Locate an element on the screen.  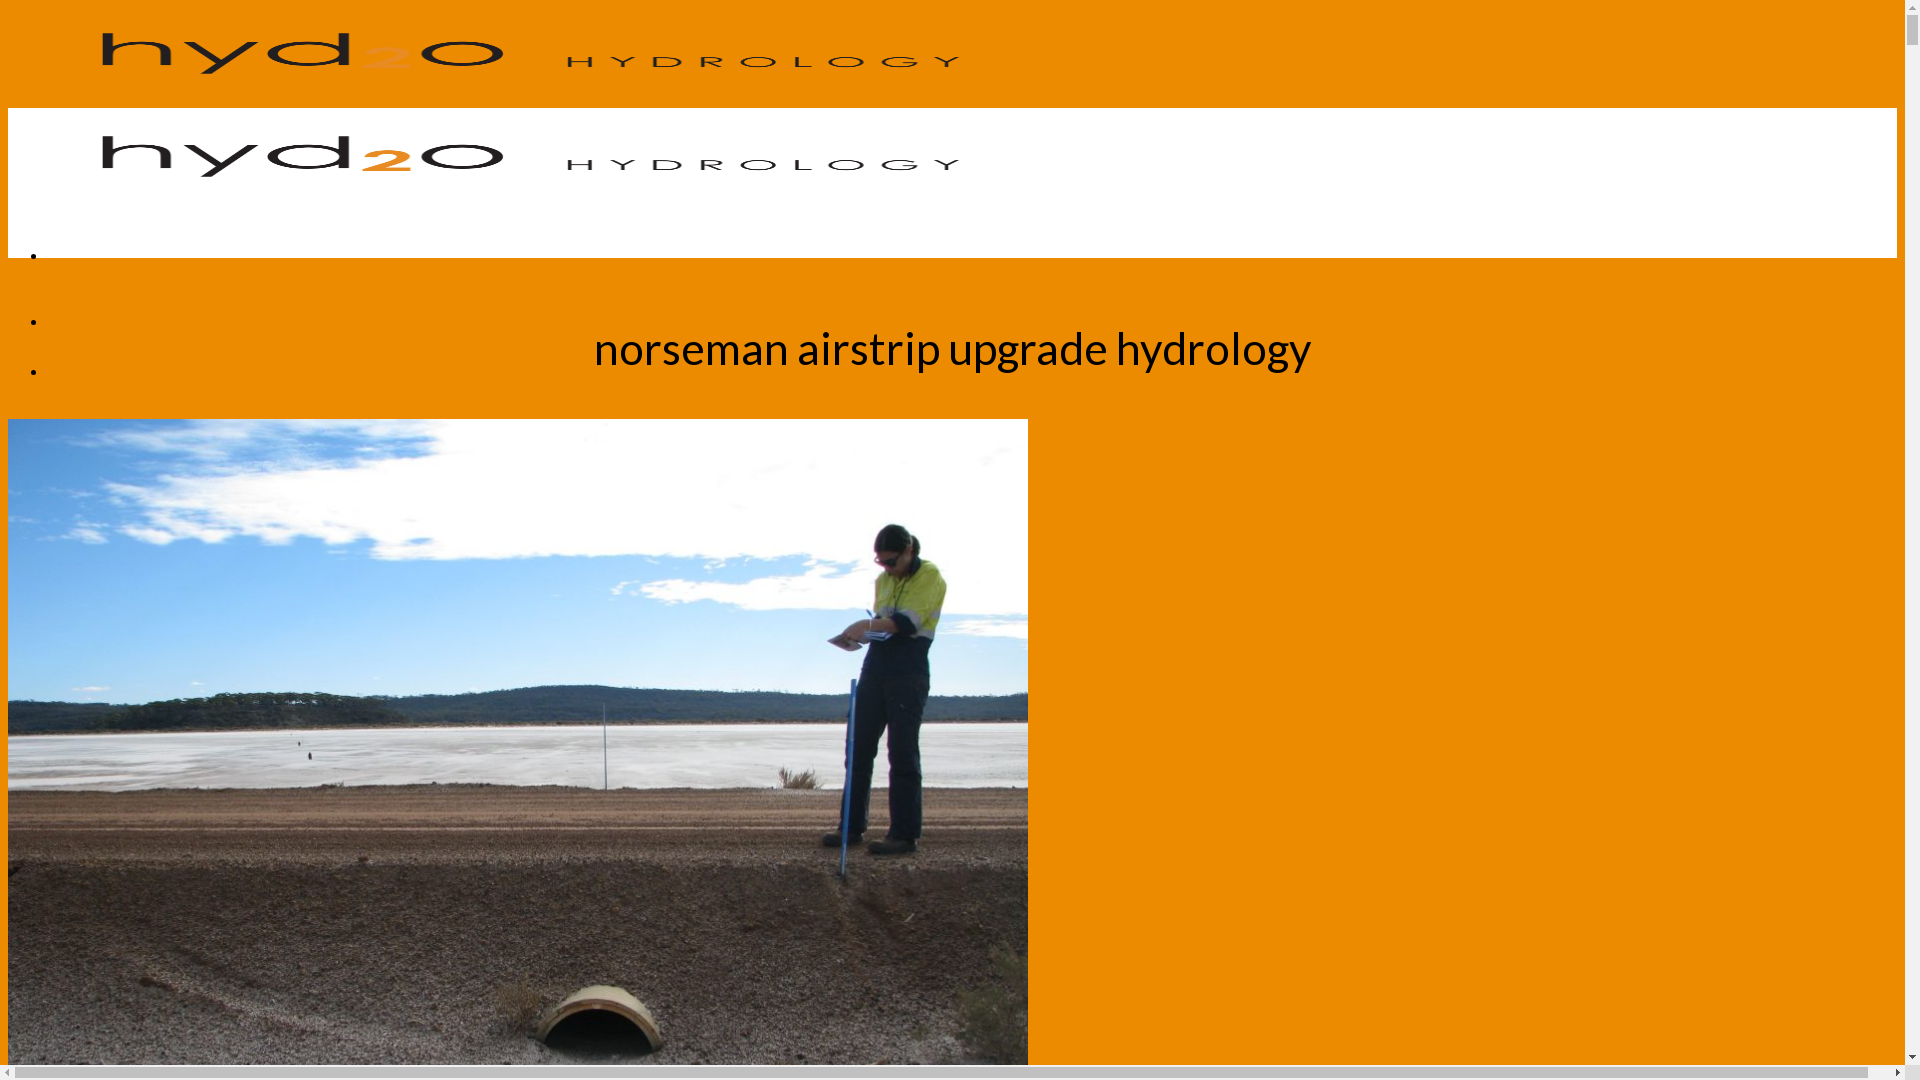
Home is located at coordinates (70, 320).